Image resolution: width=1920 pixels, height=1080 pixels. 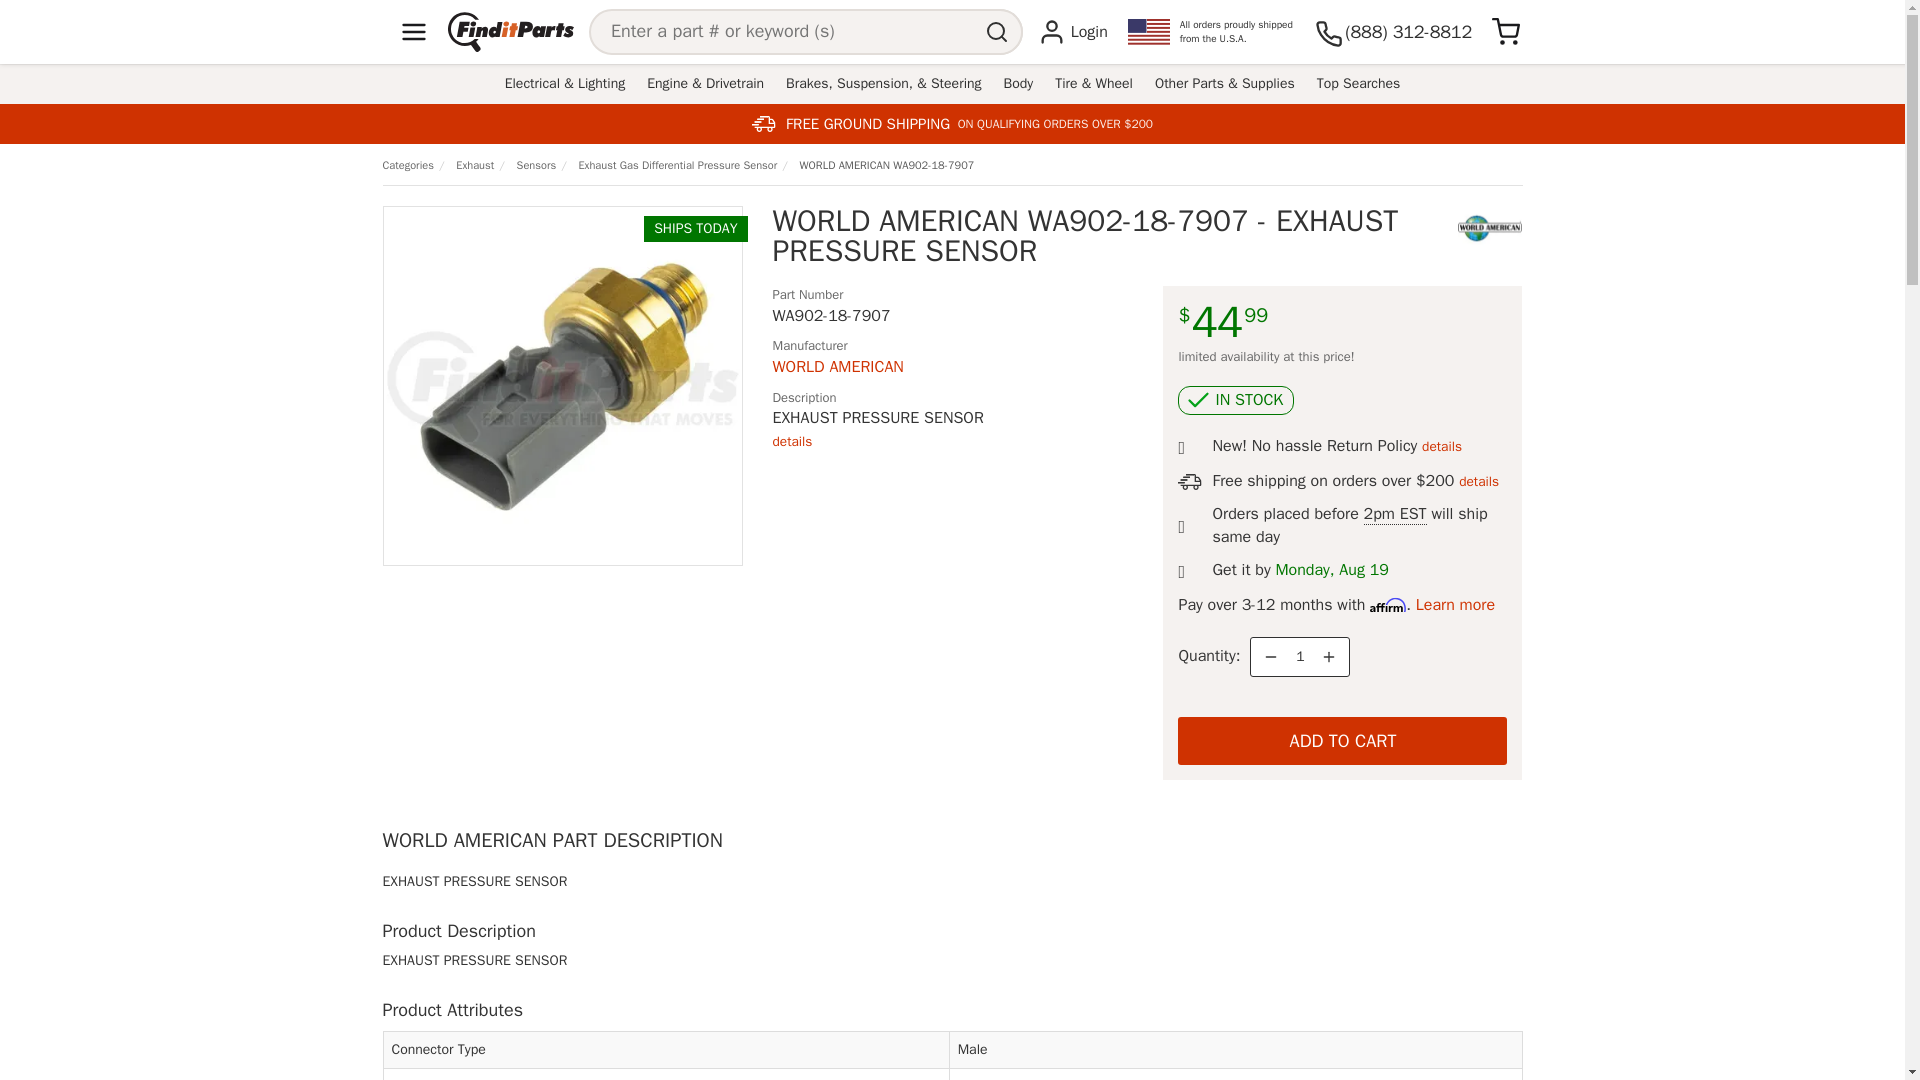 What do you see at coordinates (1300, 656) in the screenshot?
I see `1` at bounding box center [1300, 656].